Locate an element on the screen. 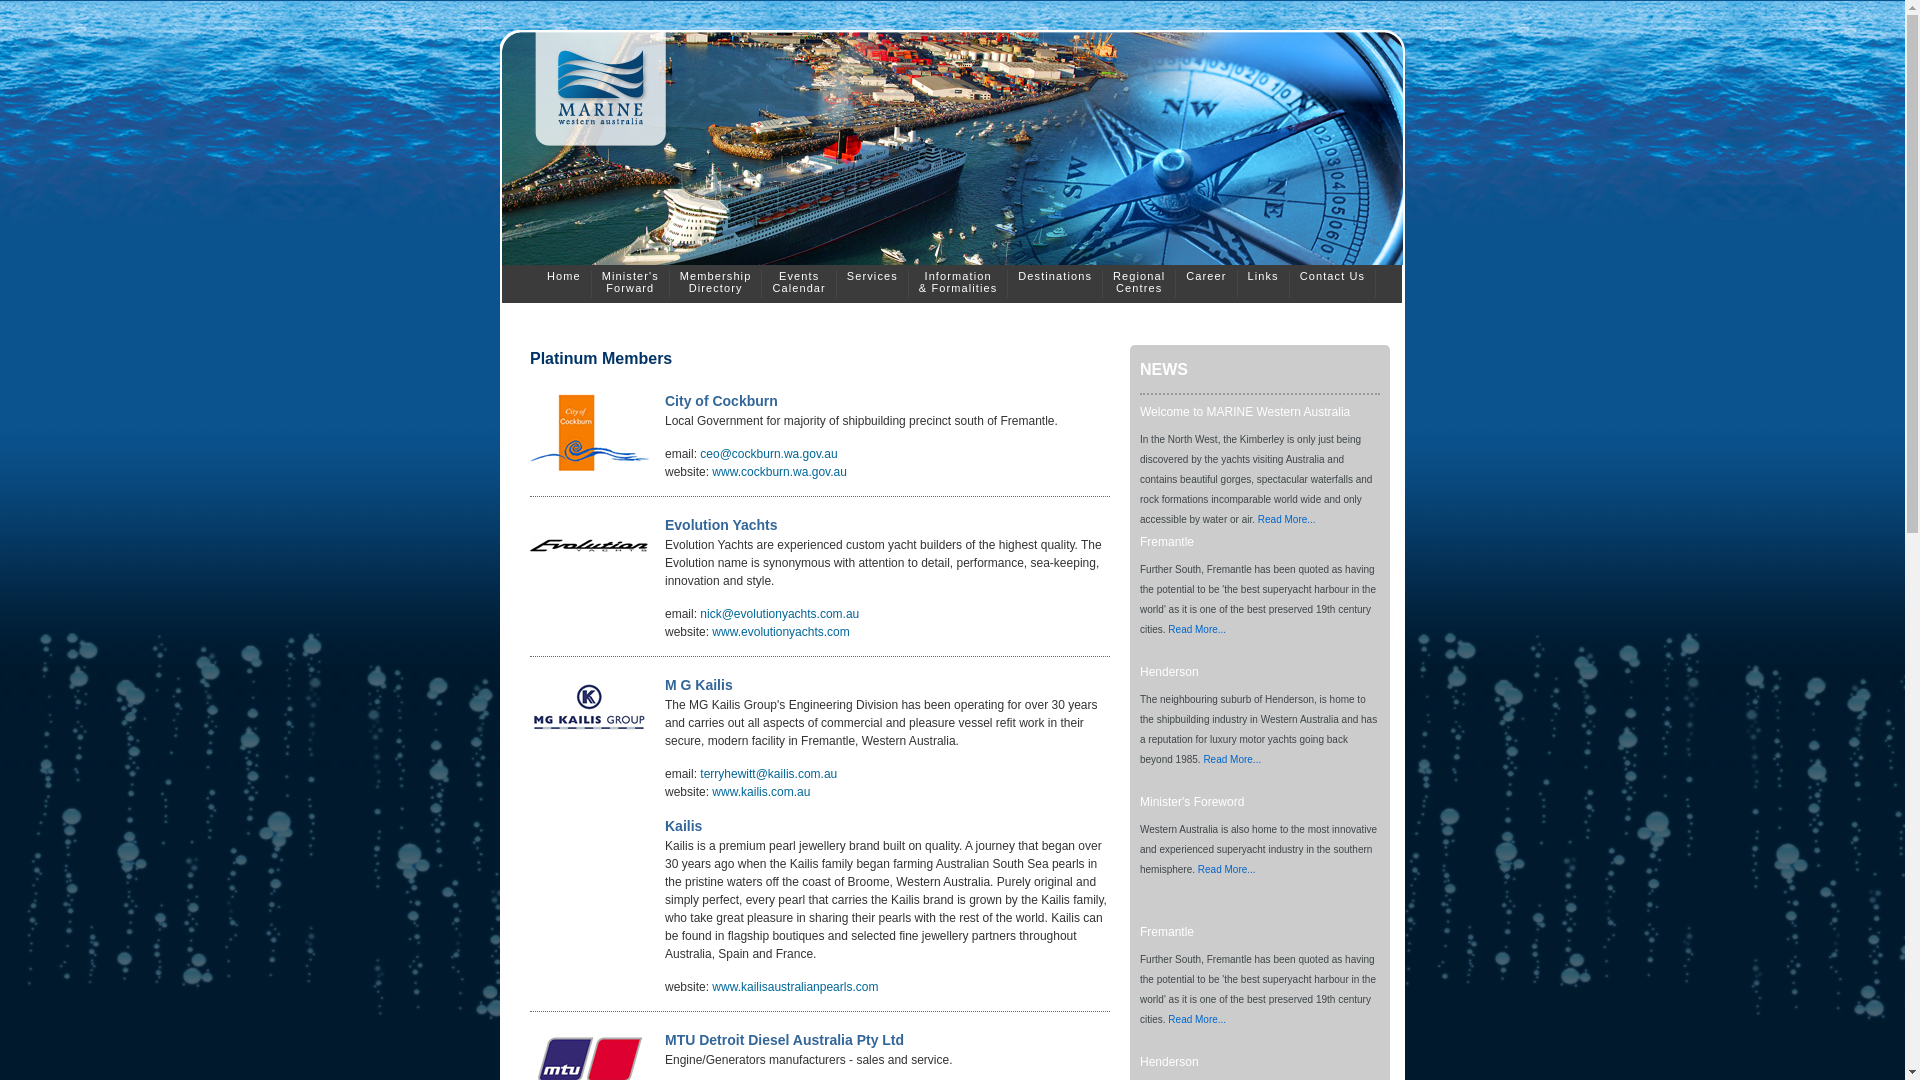  www.kailisaustralianpearls.com is located at coordinates (795, 987).